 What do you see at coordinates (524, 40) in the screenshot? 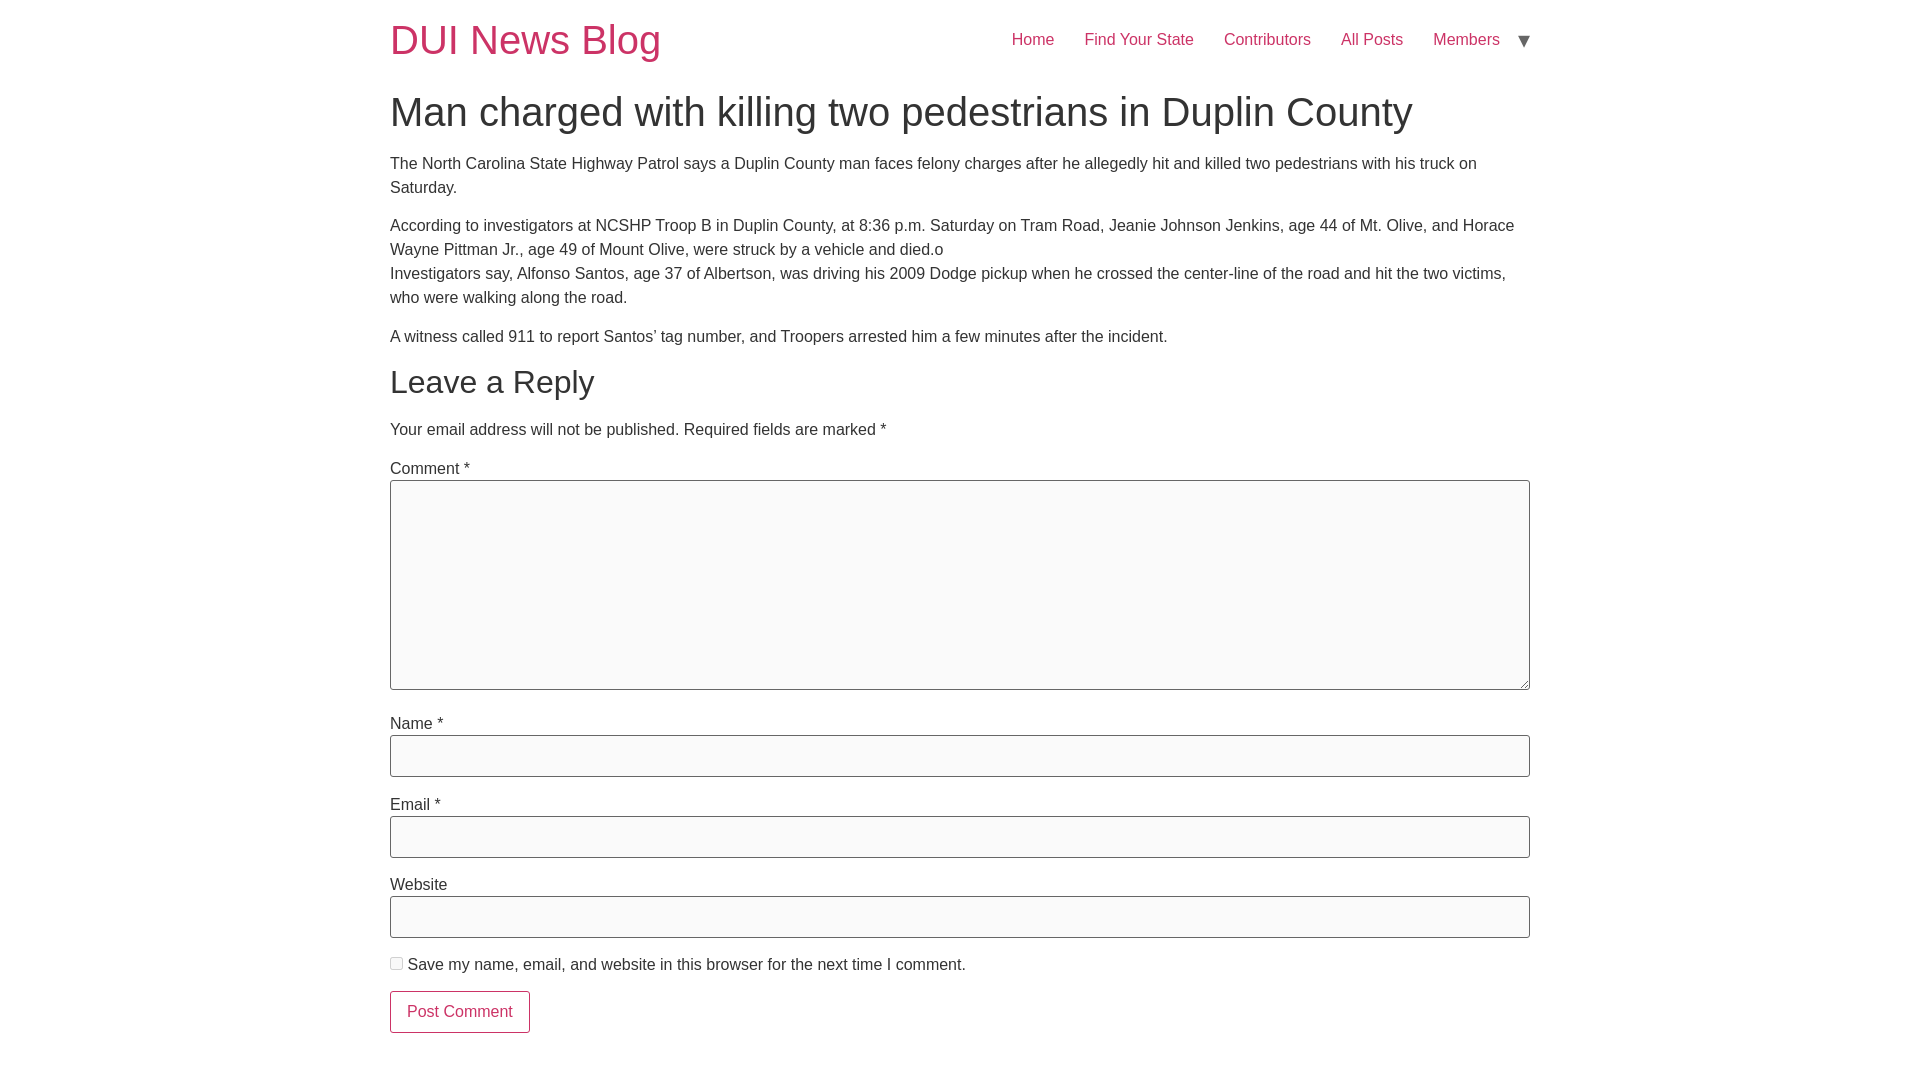
I see `Home` at bounding box center [524, 40].